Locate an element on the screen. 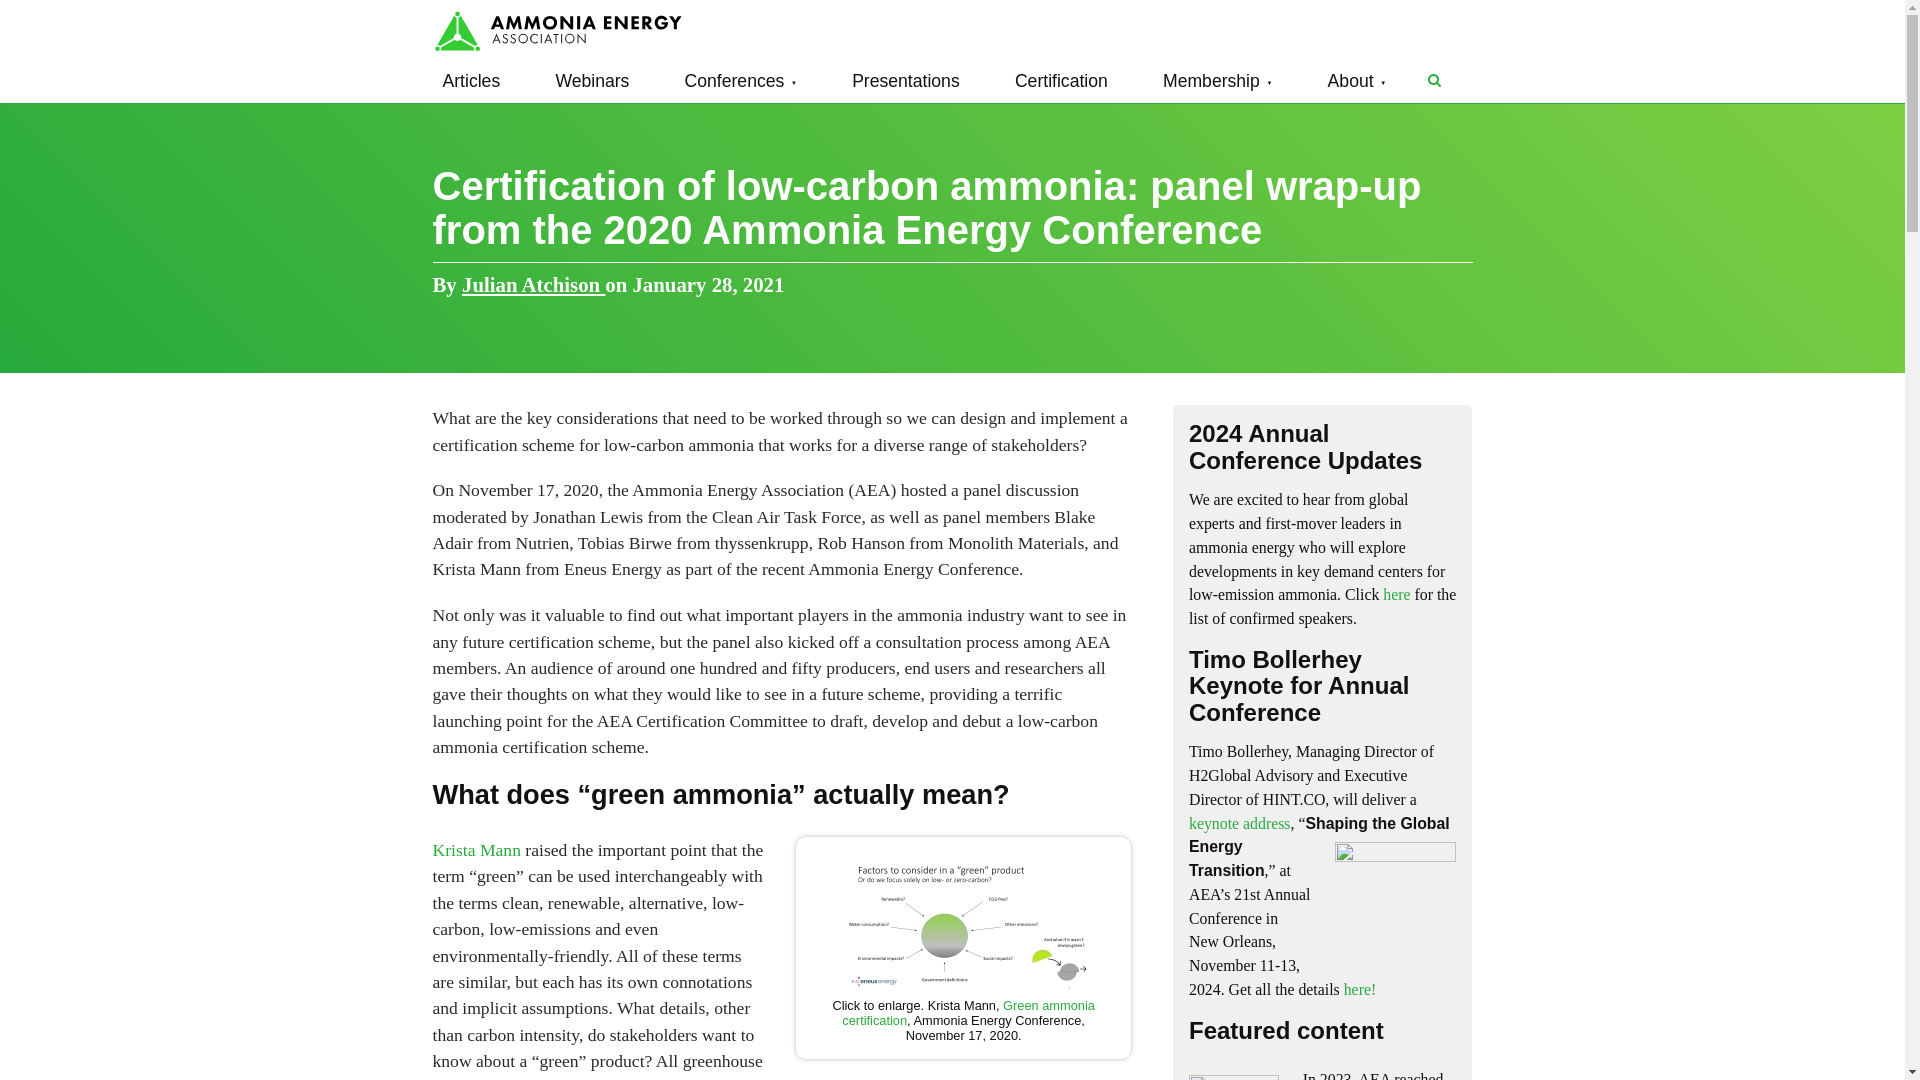  Green ammonia certification is located at coordinates (968, 1012).